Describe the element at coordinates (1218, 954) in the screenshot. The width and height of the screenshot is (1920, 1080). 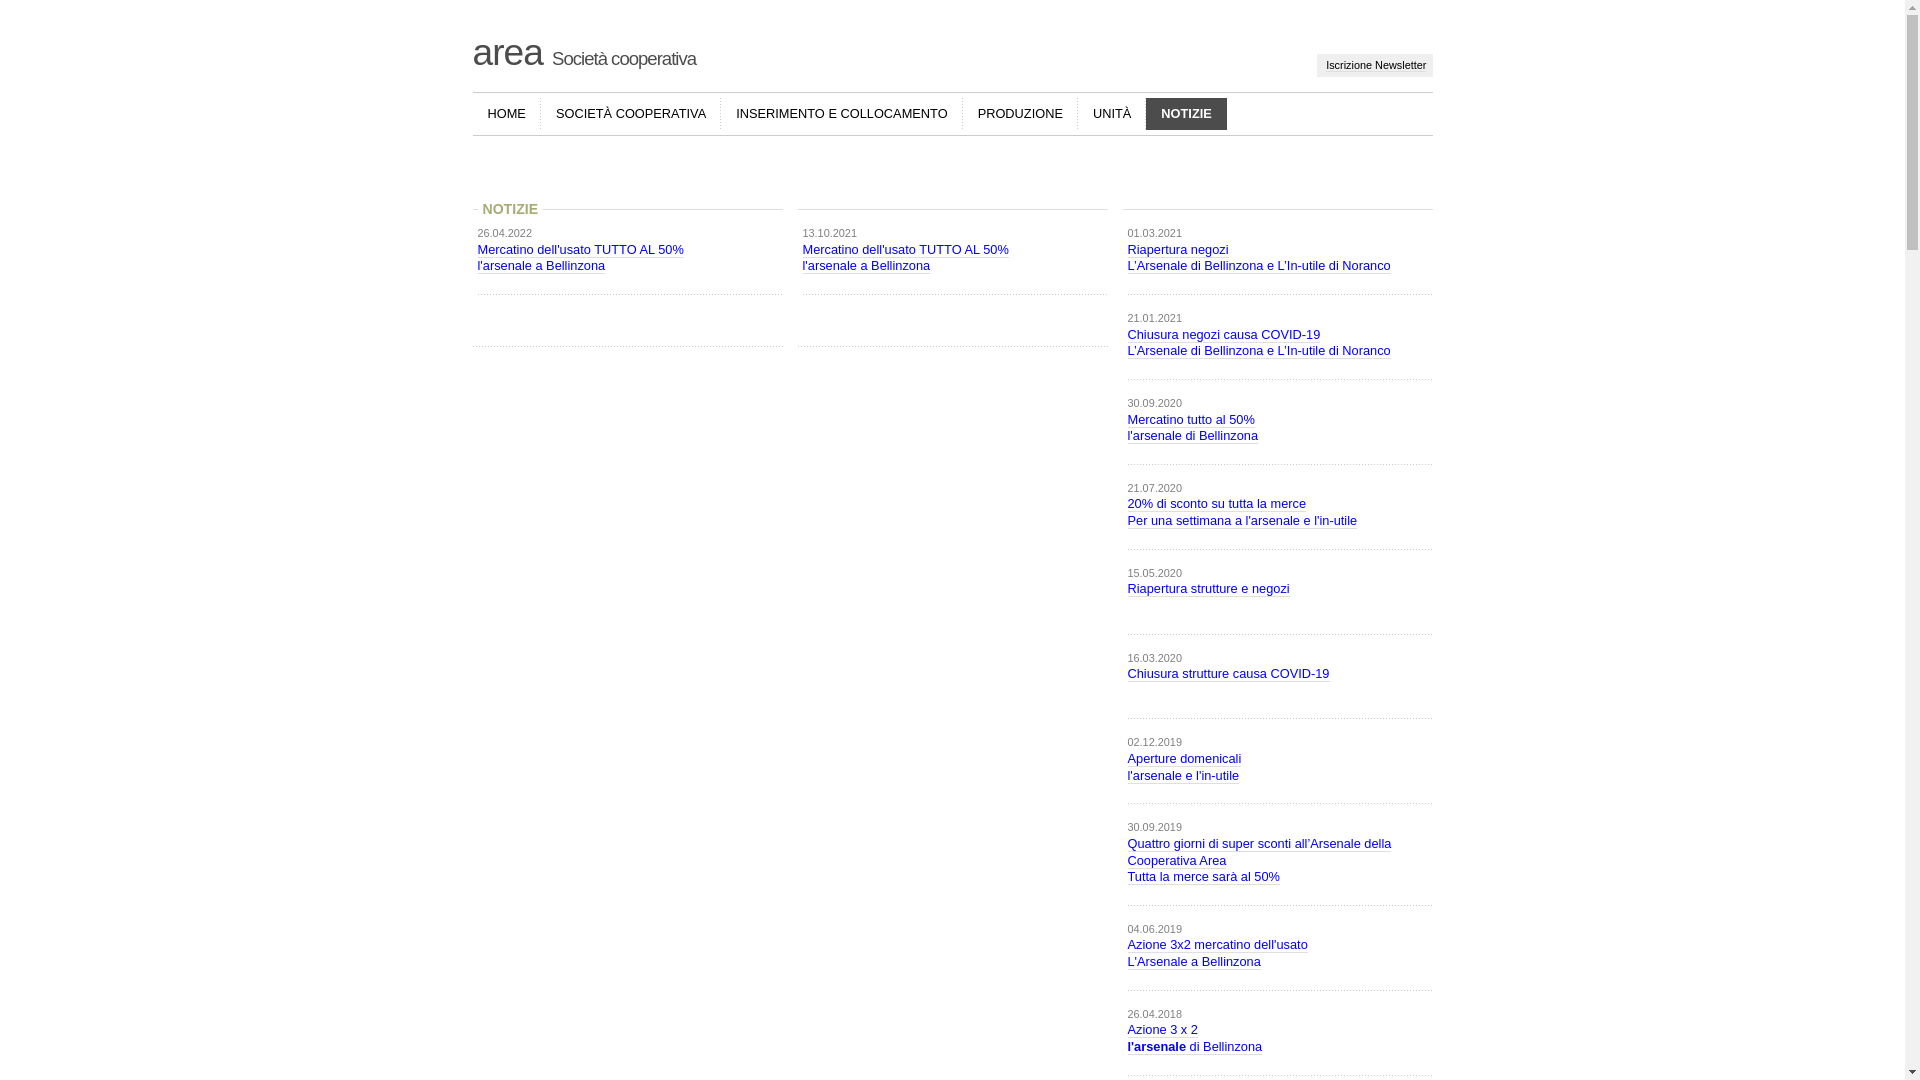
I see `Azione 3x2 mercatino dell'usato
L'Arsenale a Bellinzona` at that location.